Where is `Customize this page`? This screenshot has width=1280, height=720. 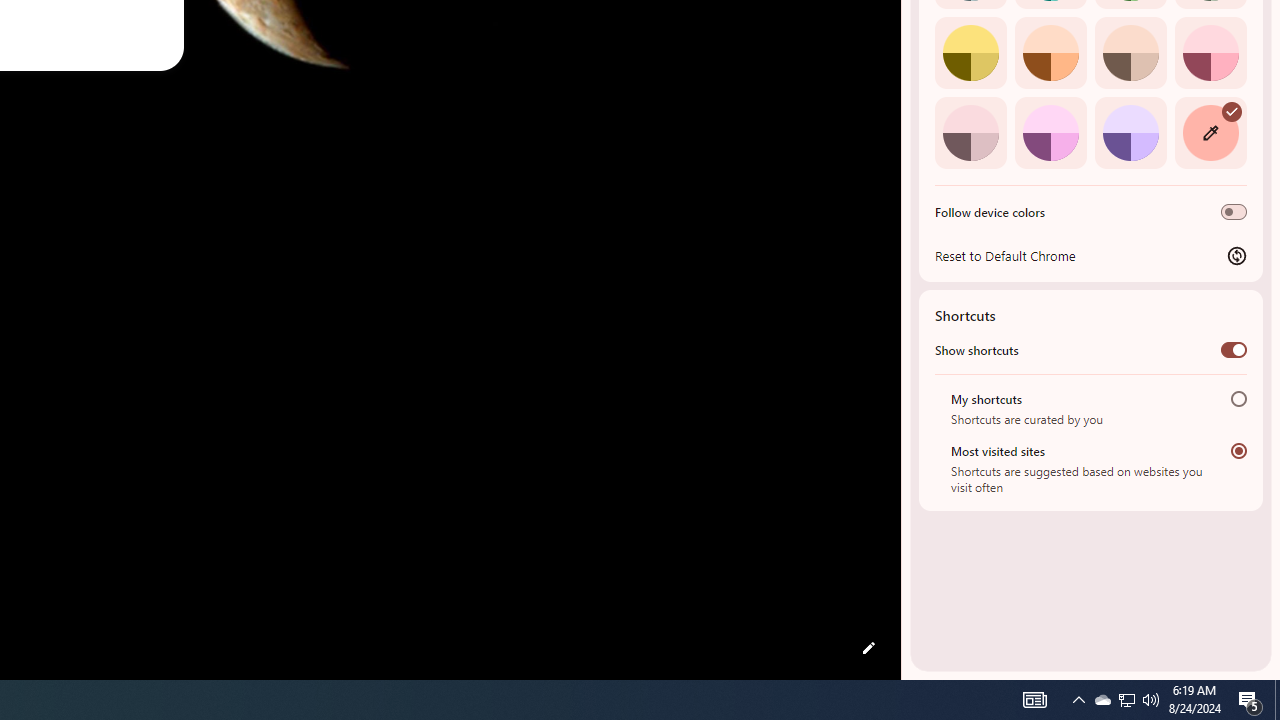
Customize this page is located at coordinates (868, 648).